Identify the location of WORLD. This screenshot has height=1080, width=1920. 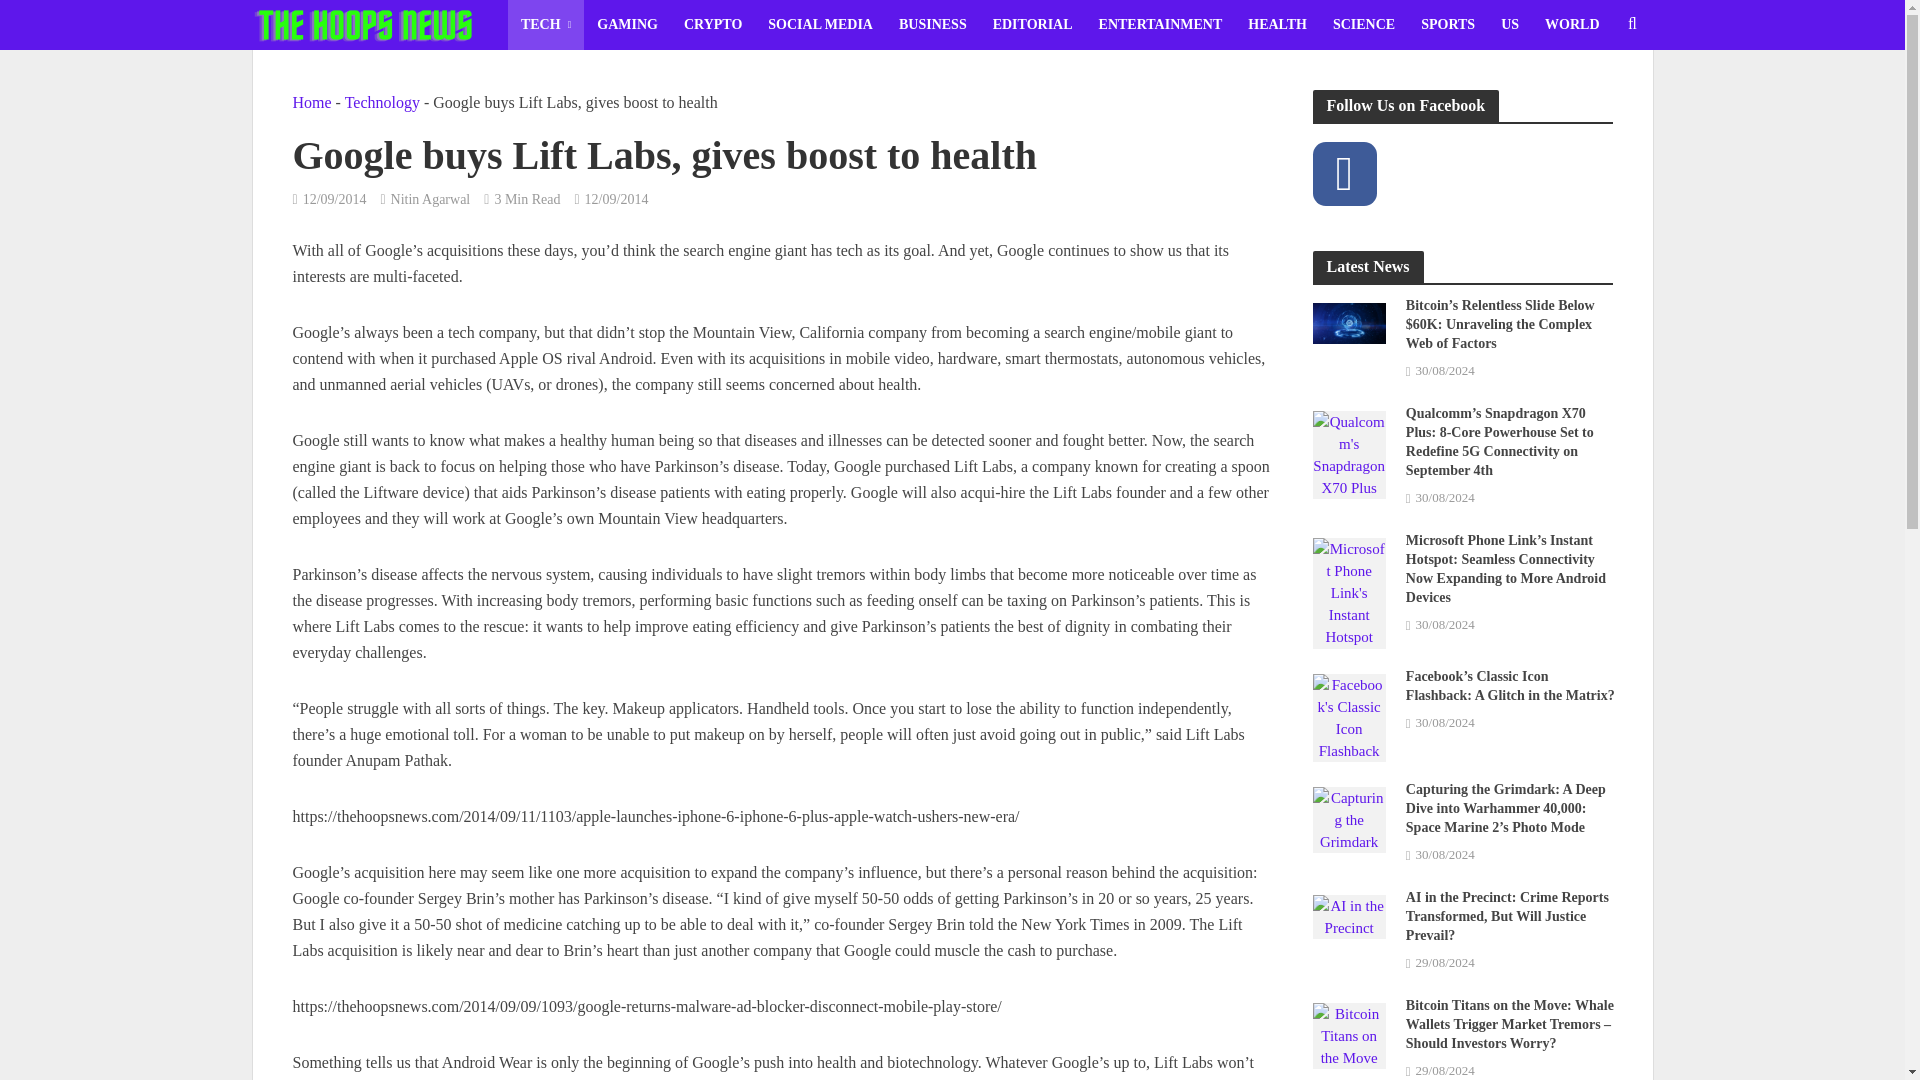
(1572, 24).